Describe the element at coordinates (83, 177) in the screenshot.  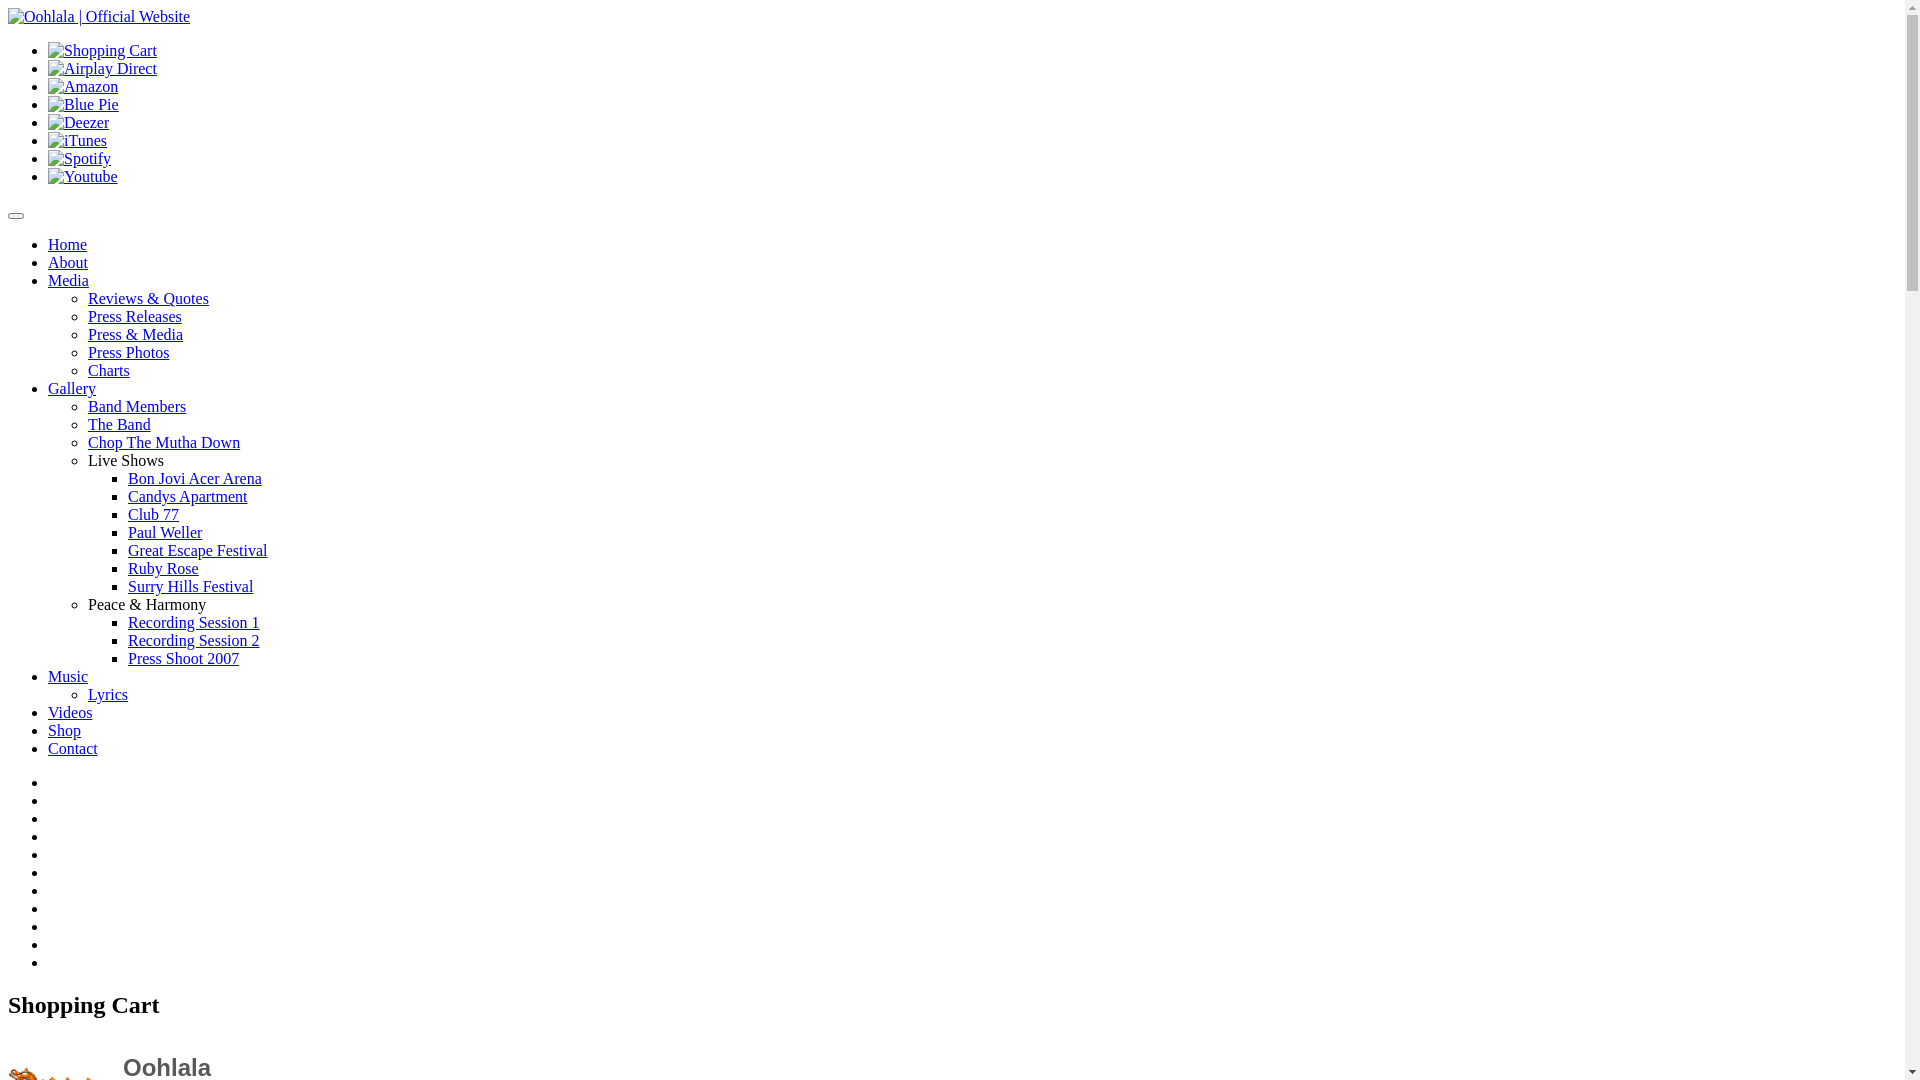
I see `Youtube` at that location.